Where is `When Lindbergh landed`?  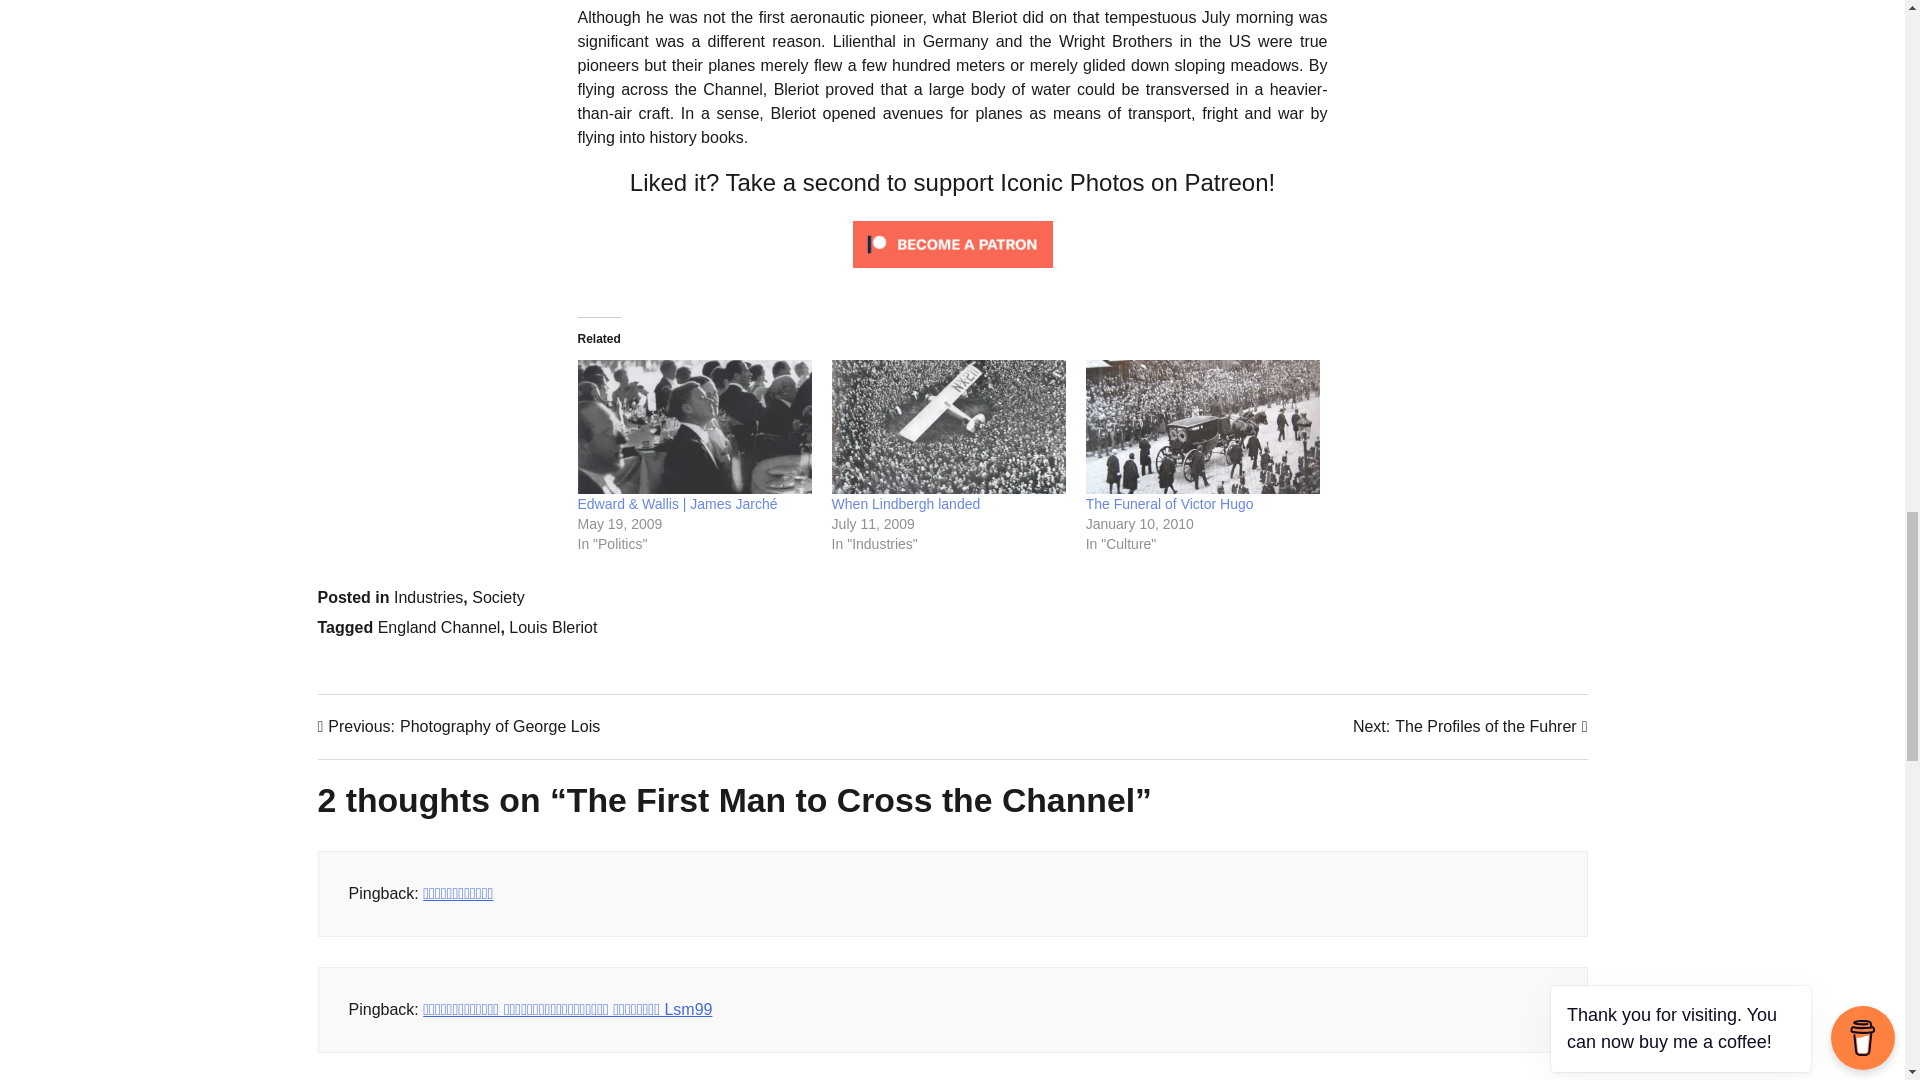 When Lindbergh landed is located at coordinates (1203, 426).